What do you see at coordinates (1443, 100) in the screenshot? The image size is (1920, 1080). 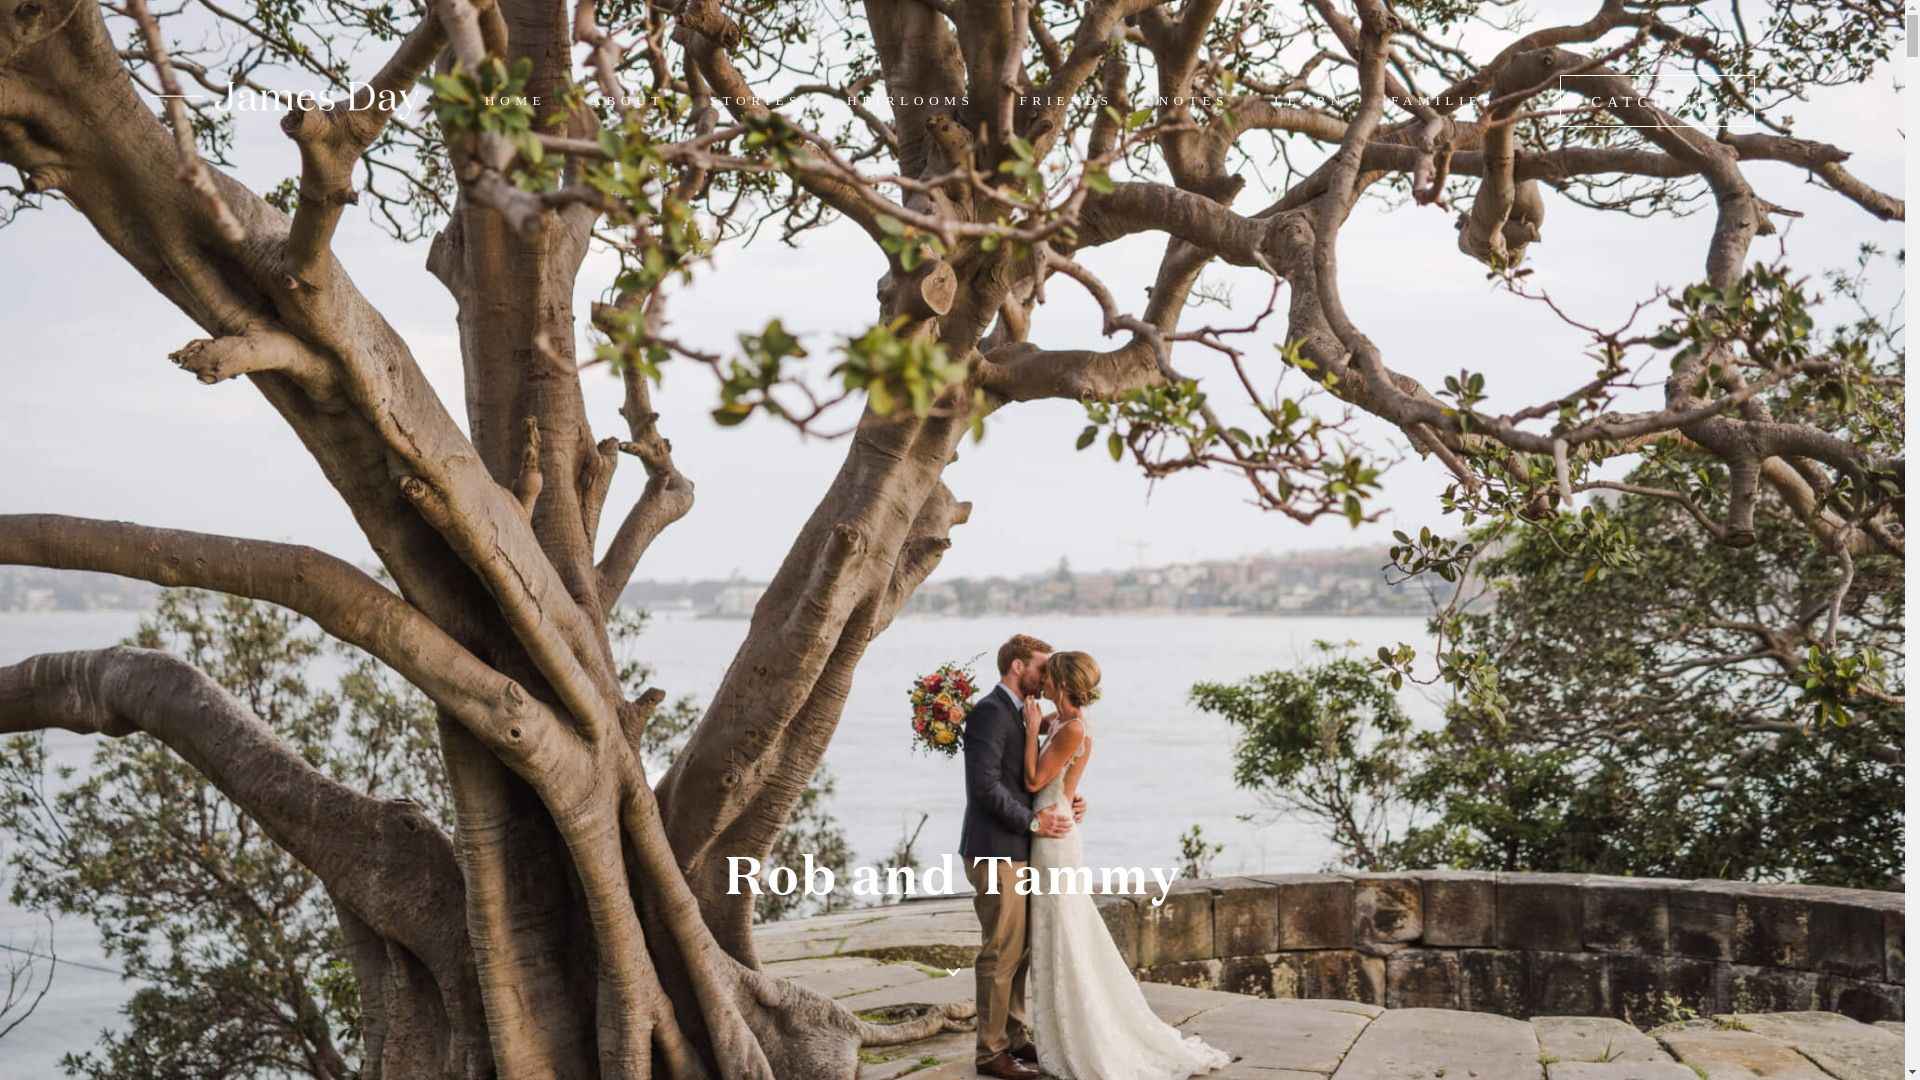 I see `FAMILIES` at bounding box center [1443, 100].